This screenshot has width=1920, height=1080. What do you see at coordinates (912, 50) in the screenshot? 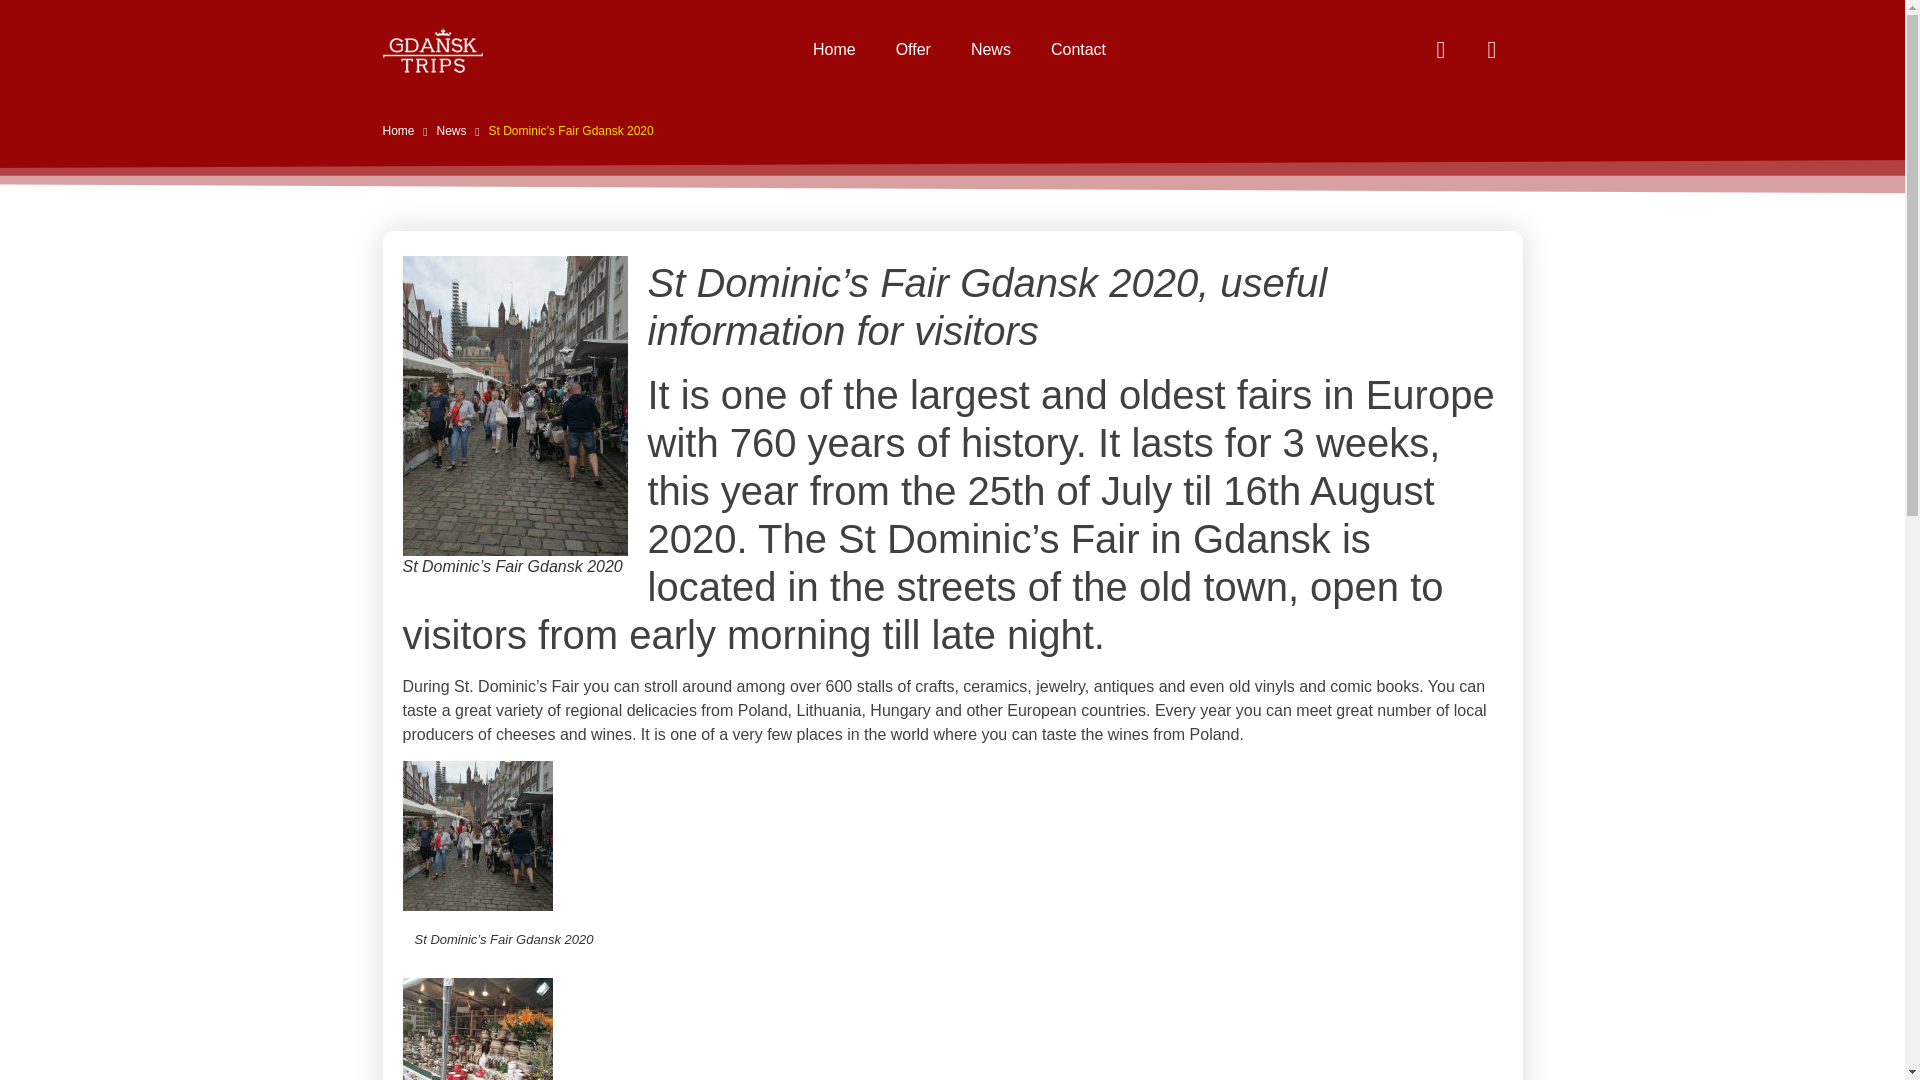
I see `Offer` at bounding box center [912, 50].